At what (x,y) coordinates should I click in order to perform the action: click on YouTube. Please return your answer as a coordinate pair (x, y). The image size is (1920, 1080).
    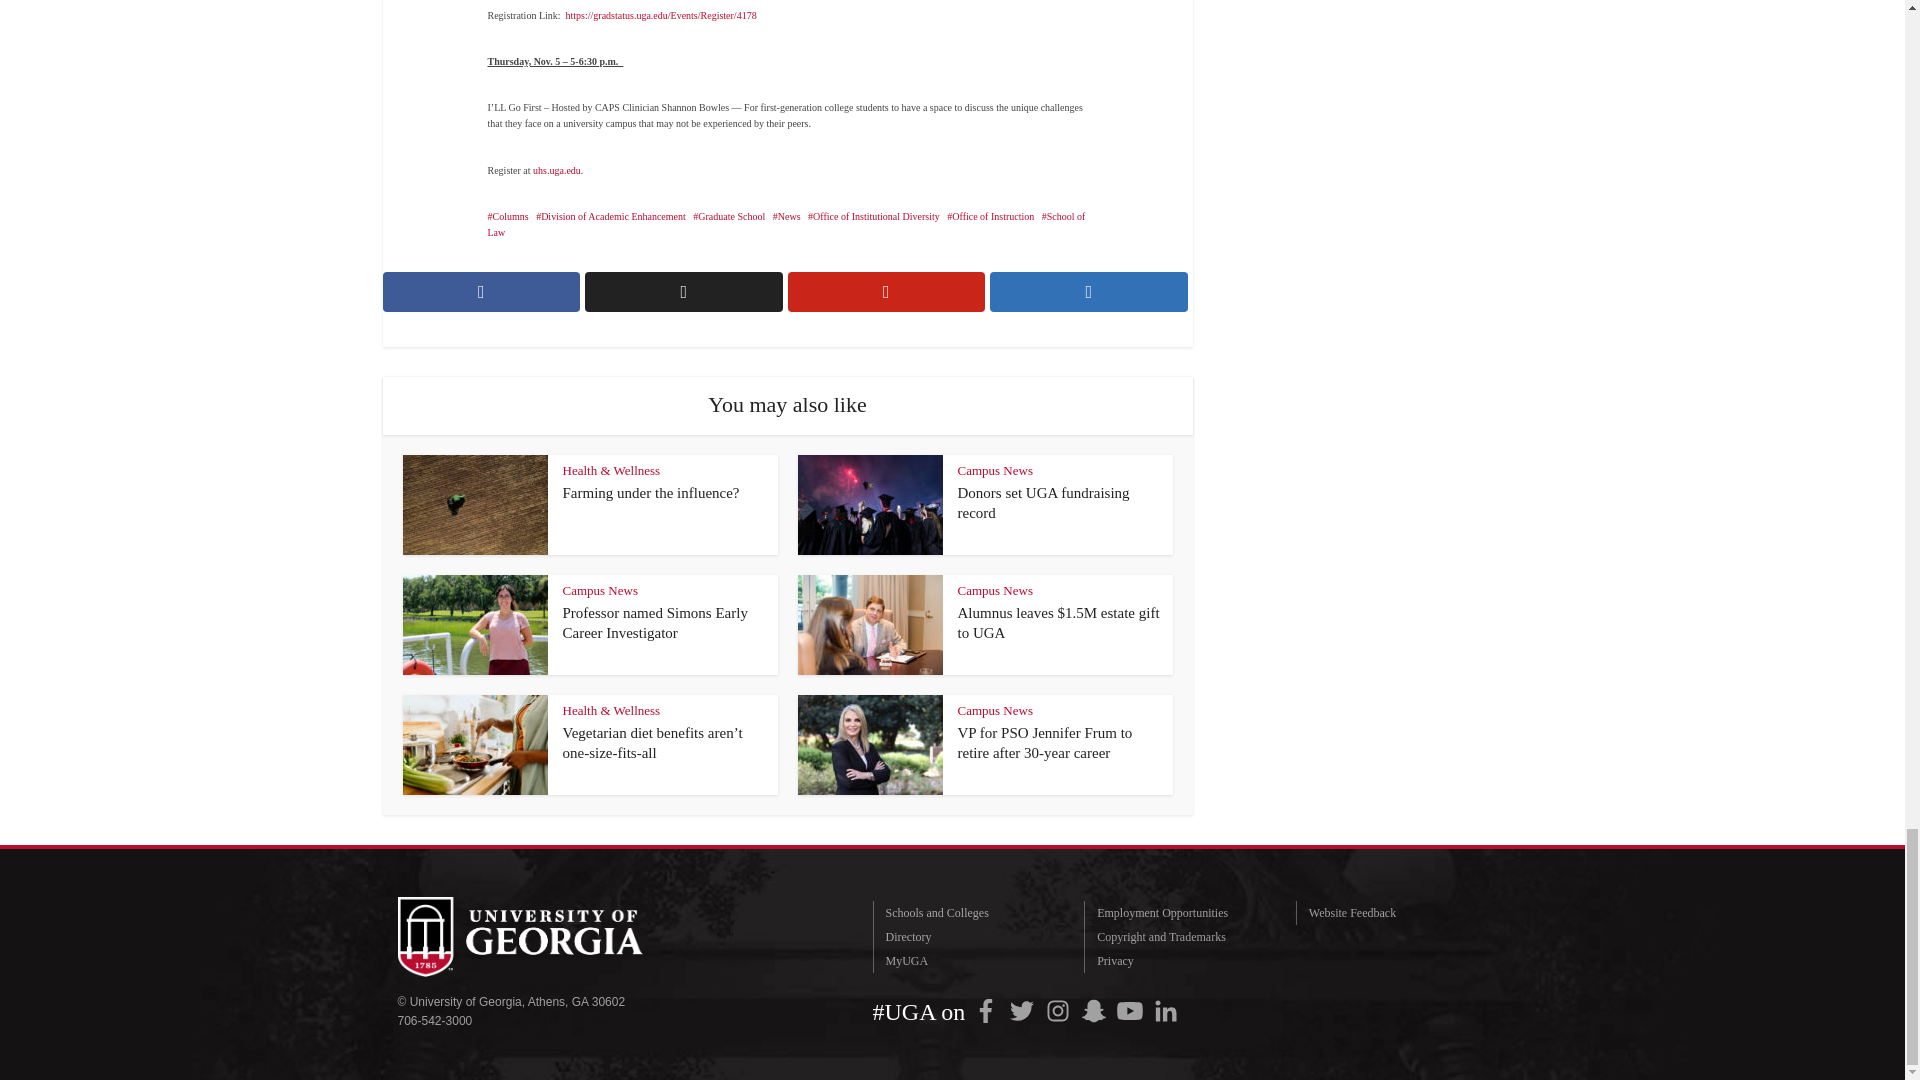
    Looking at the image, I should click on (1130, 1010).